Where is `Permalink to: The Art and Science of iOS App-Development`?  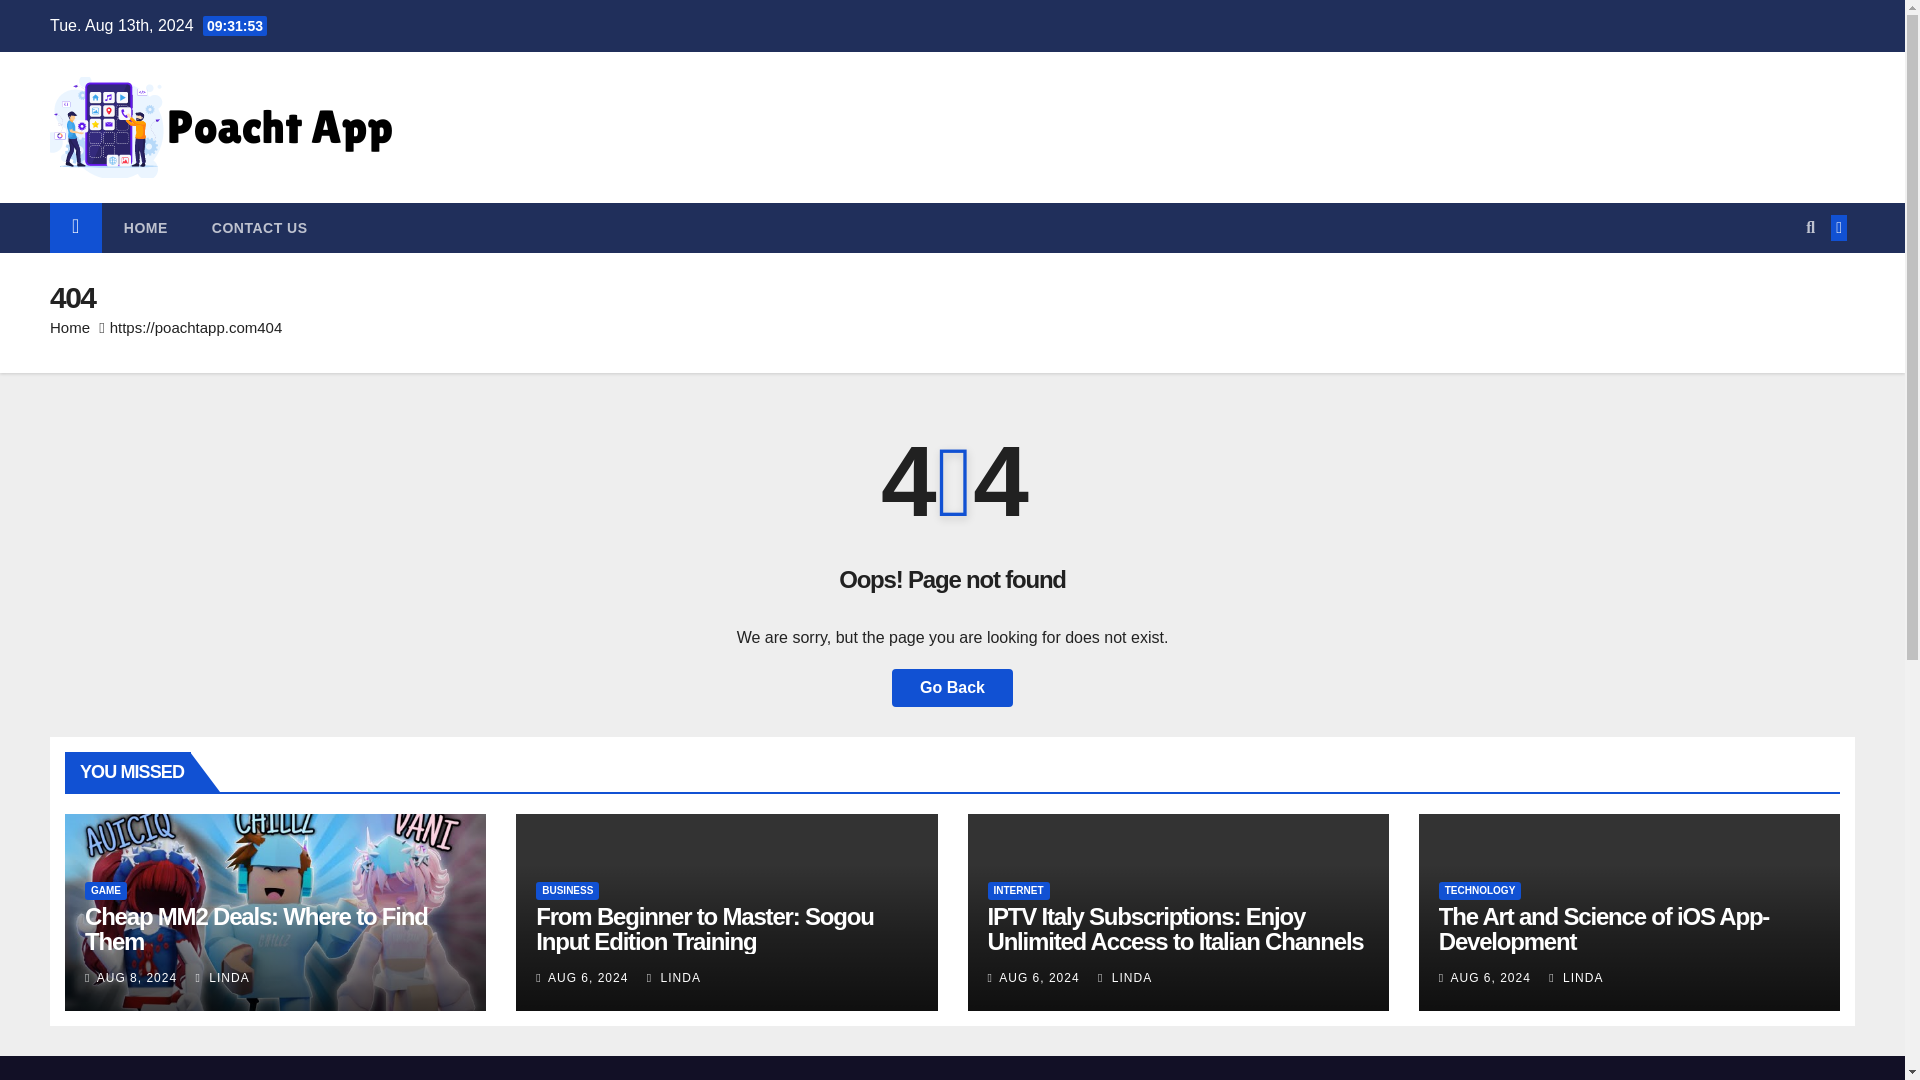
Permalink to: The Art and Science of iOS App-Development is located at coordinates (1603, 928).